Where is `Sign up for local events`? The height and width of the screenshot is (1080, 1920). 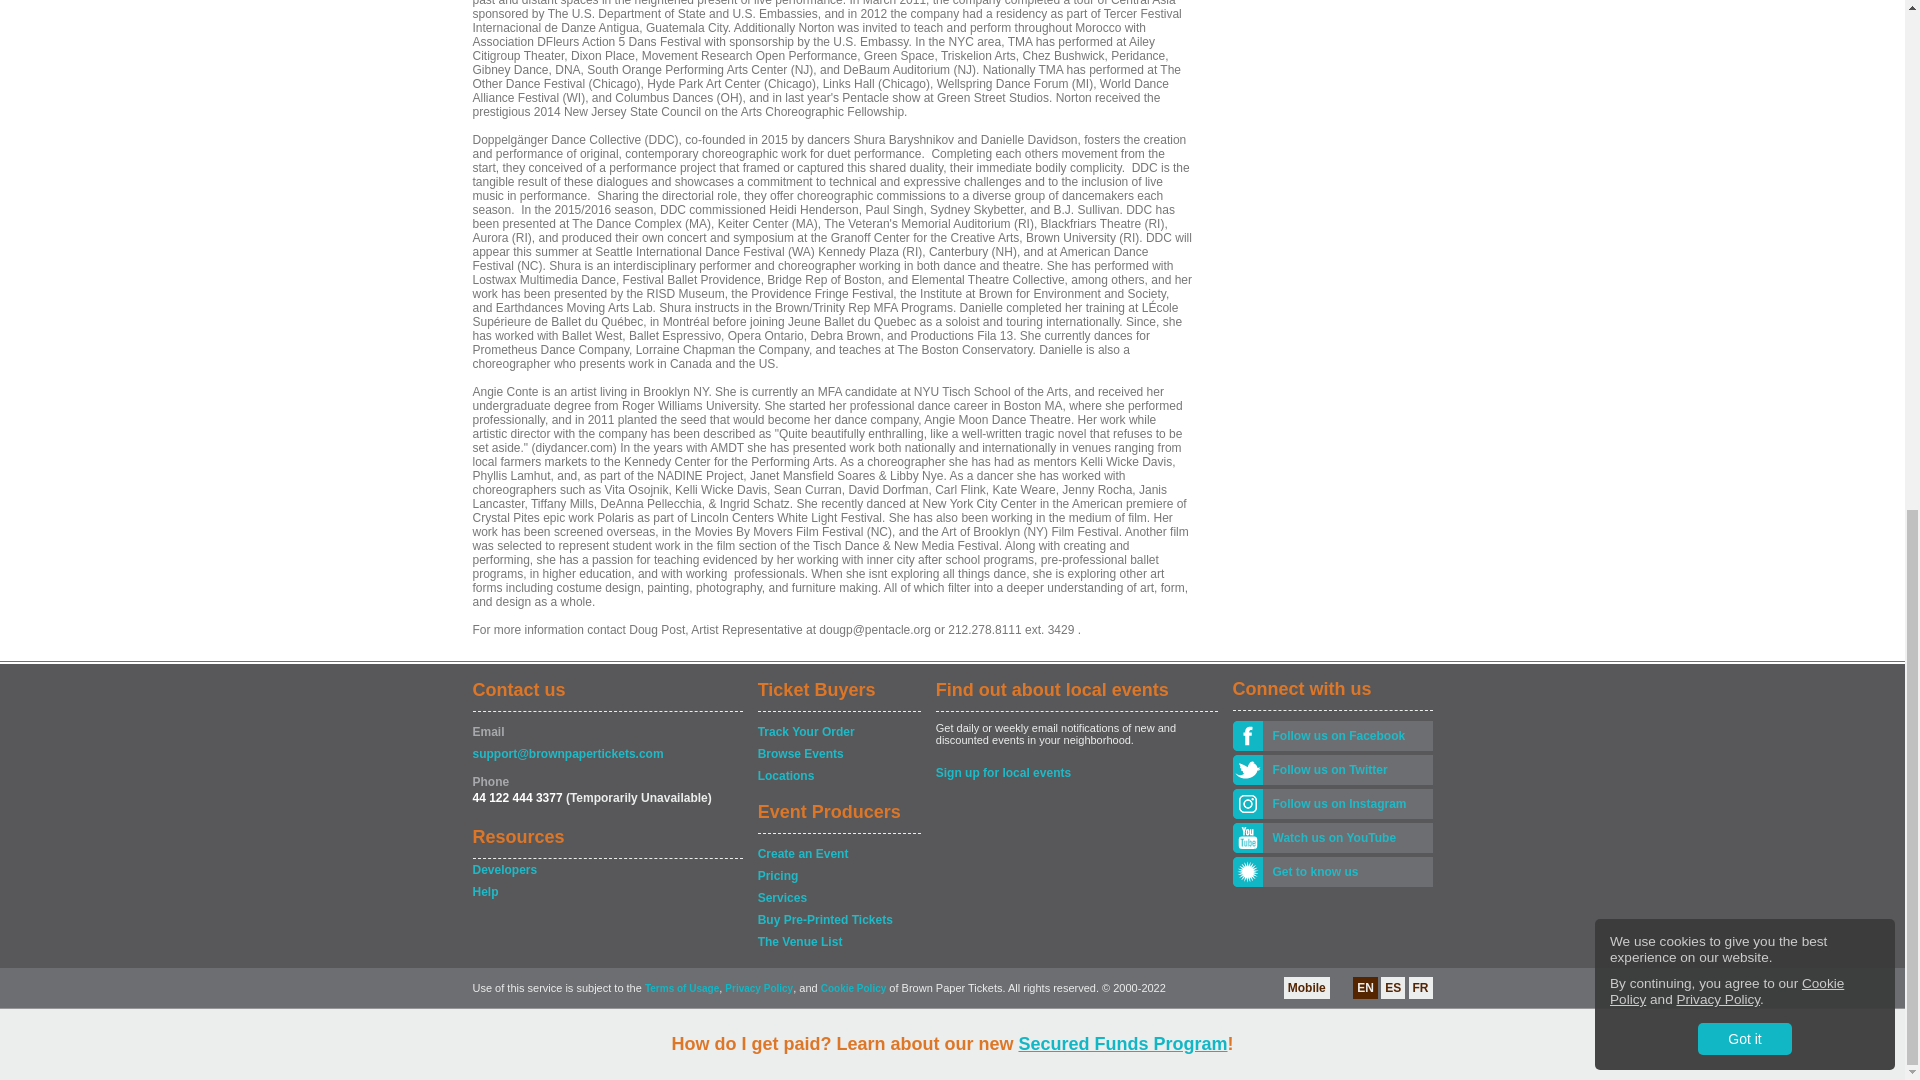
Sign up for local events is located at coordinates (1076, 772).